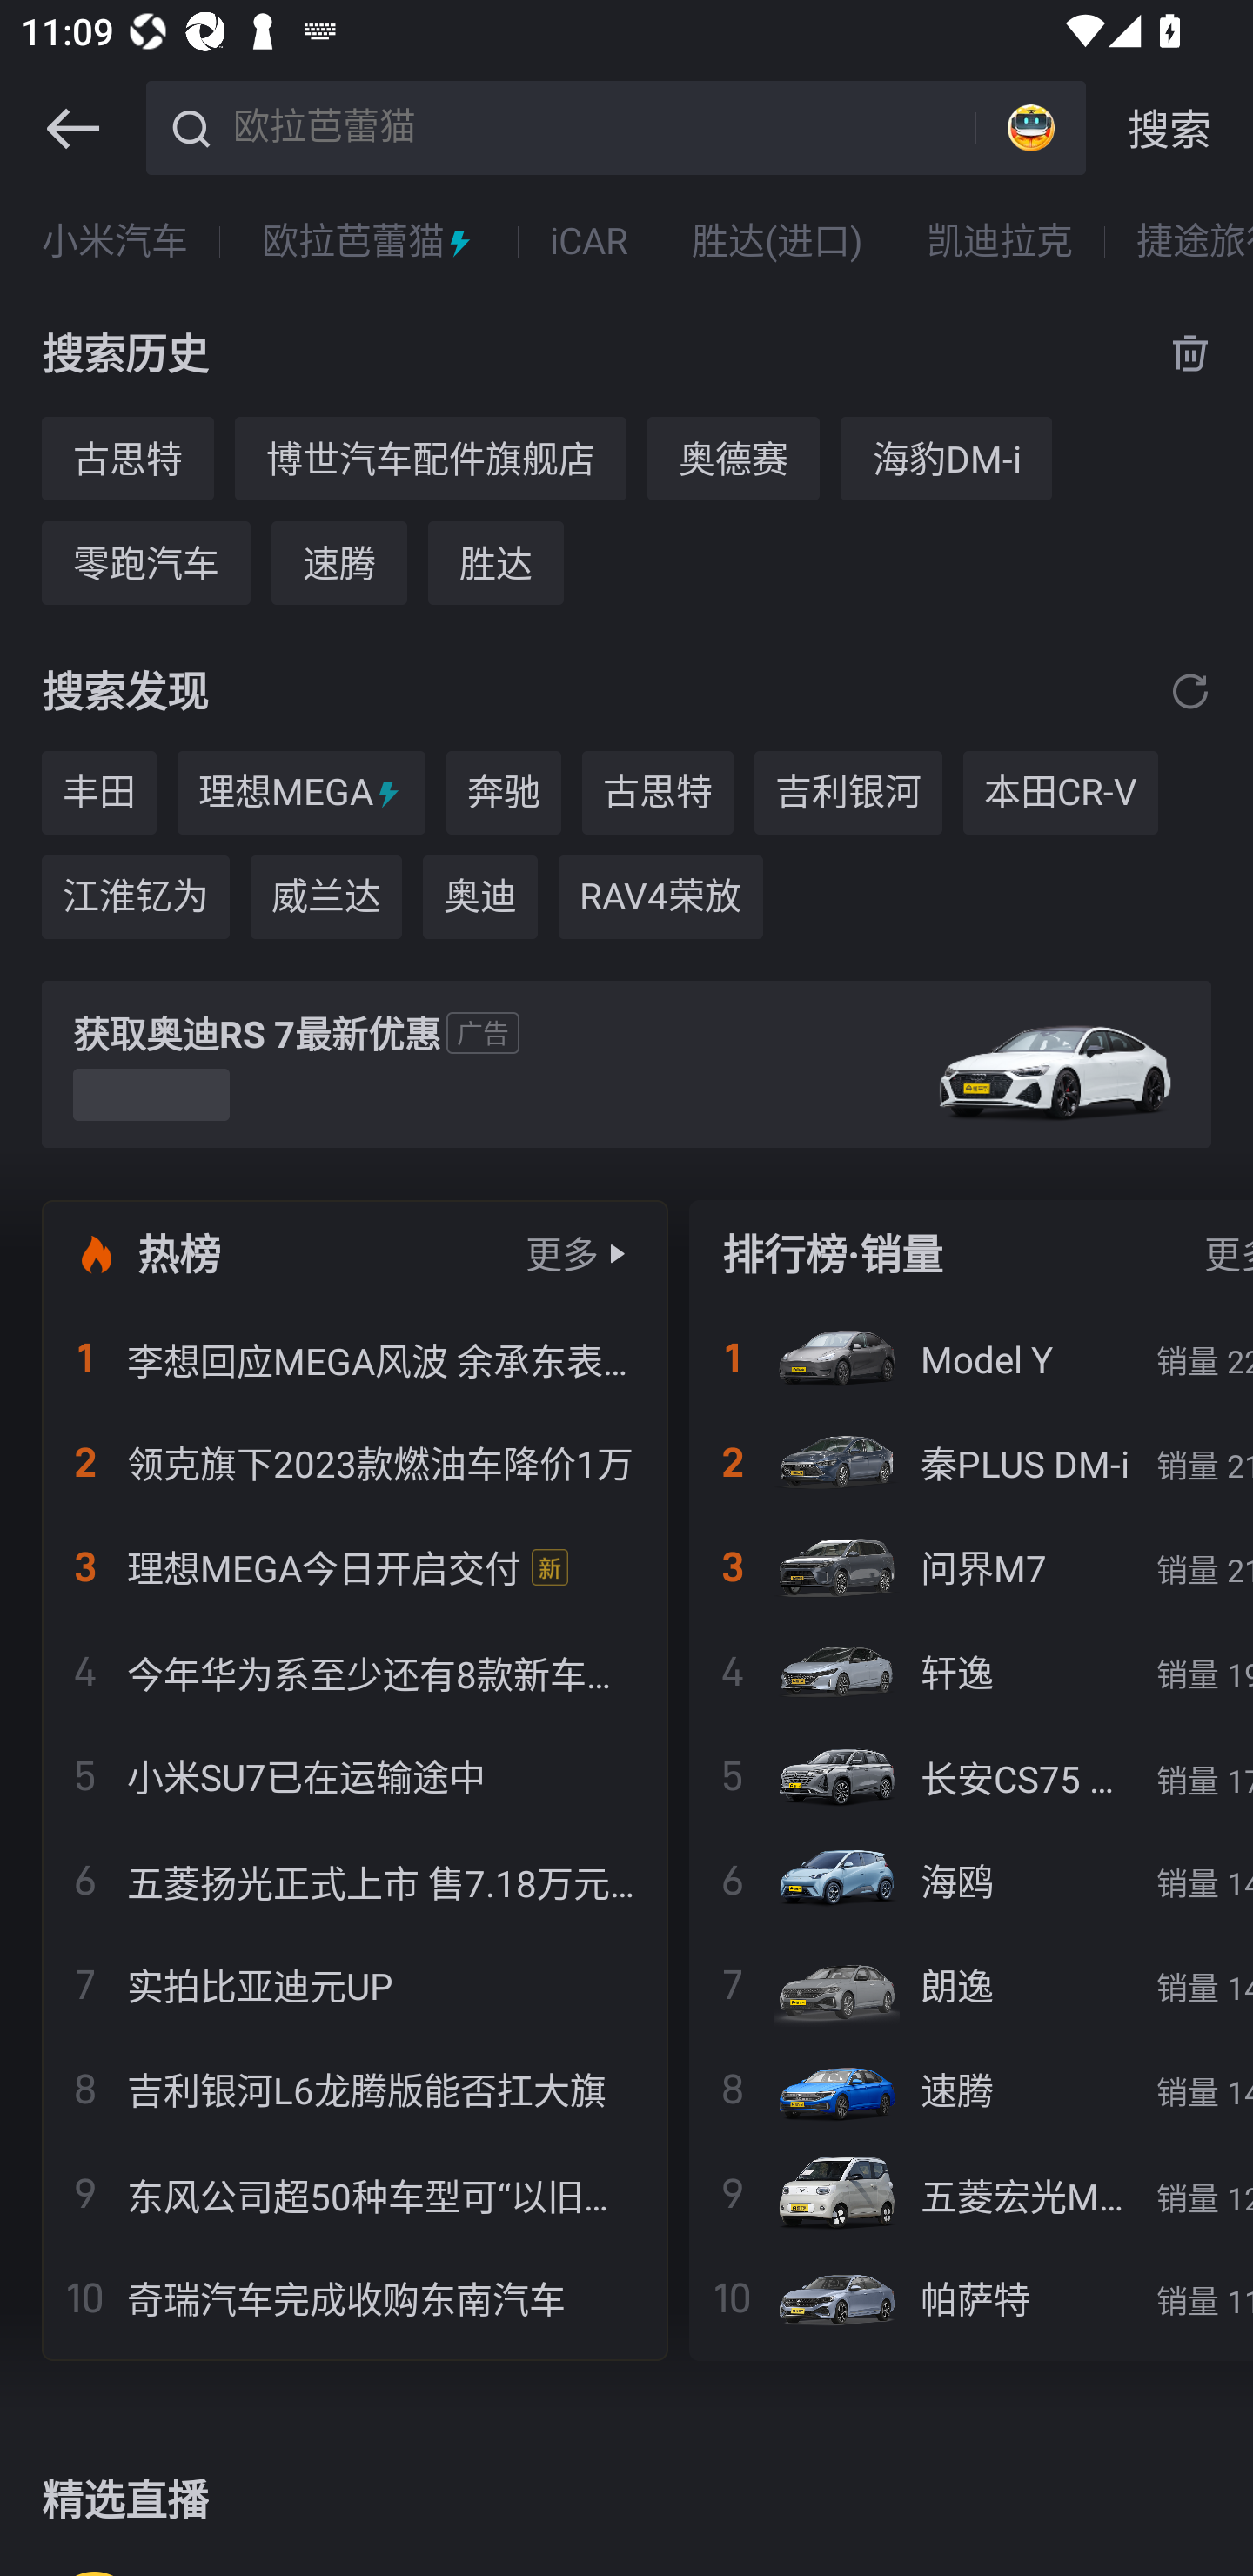 This screenshot has height=2576, width=1253. What do you see at coordinates (971, 2193) in the screenshot?
I see `五菱宏光MINIEV 销量 12649` at bounding box center [971, 2193].